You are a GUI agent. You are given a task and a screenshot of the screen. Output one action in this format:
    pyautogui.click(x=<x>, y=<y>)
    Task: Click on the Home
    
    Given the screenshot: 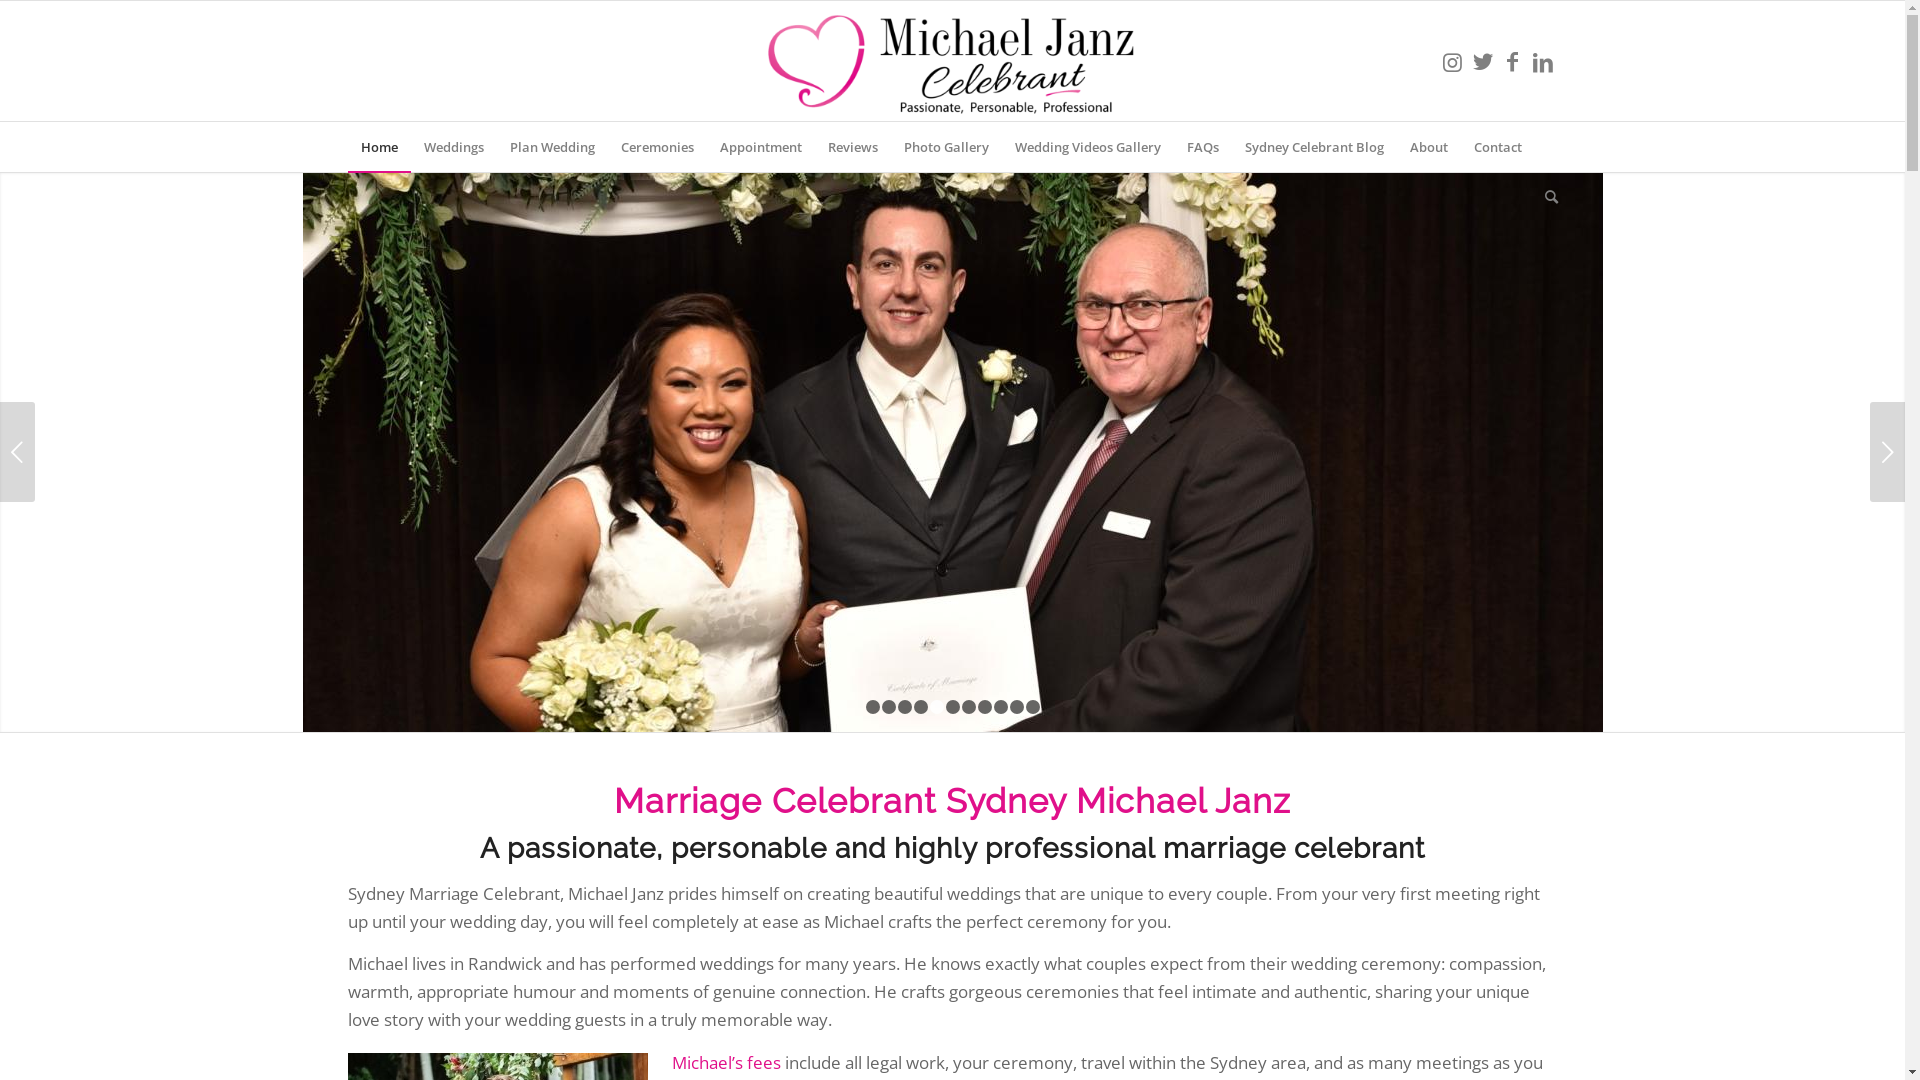 What is the action you would take?
    pyautogui.click(x=380, y=147)
    